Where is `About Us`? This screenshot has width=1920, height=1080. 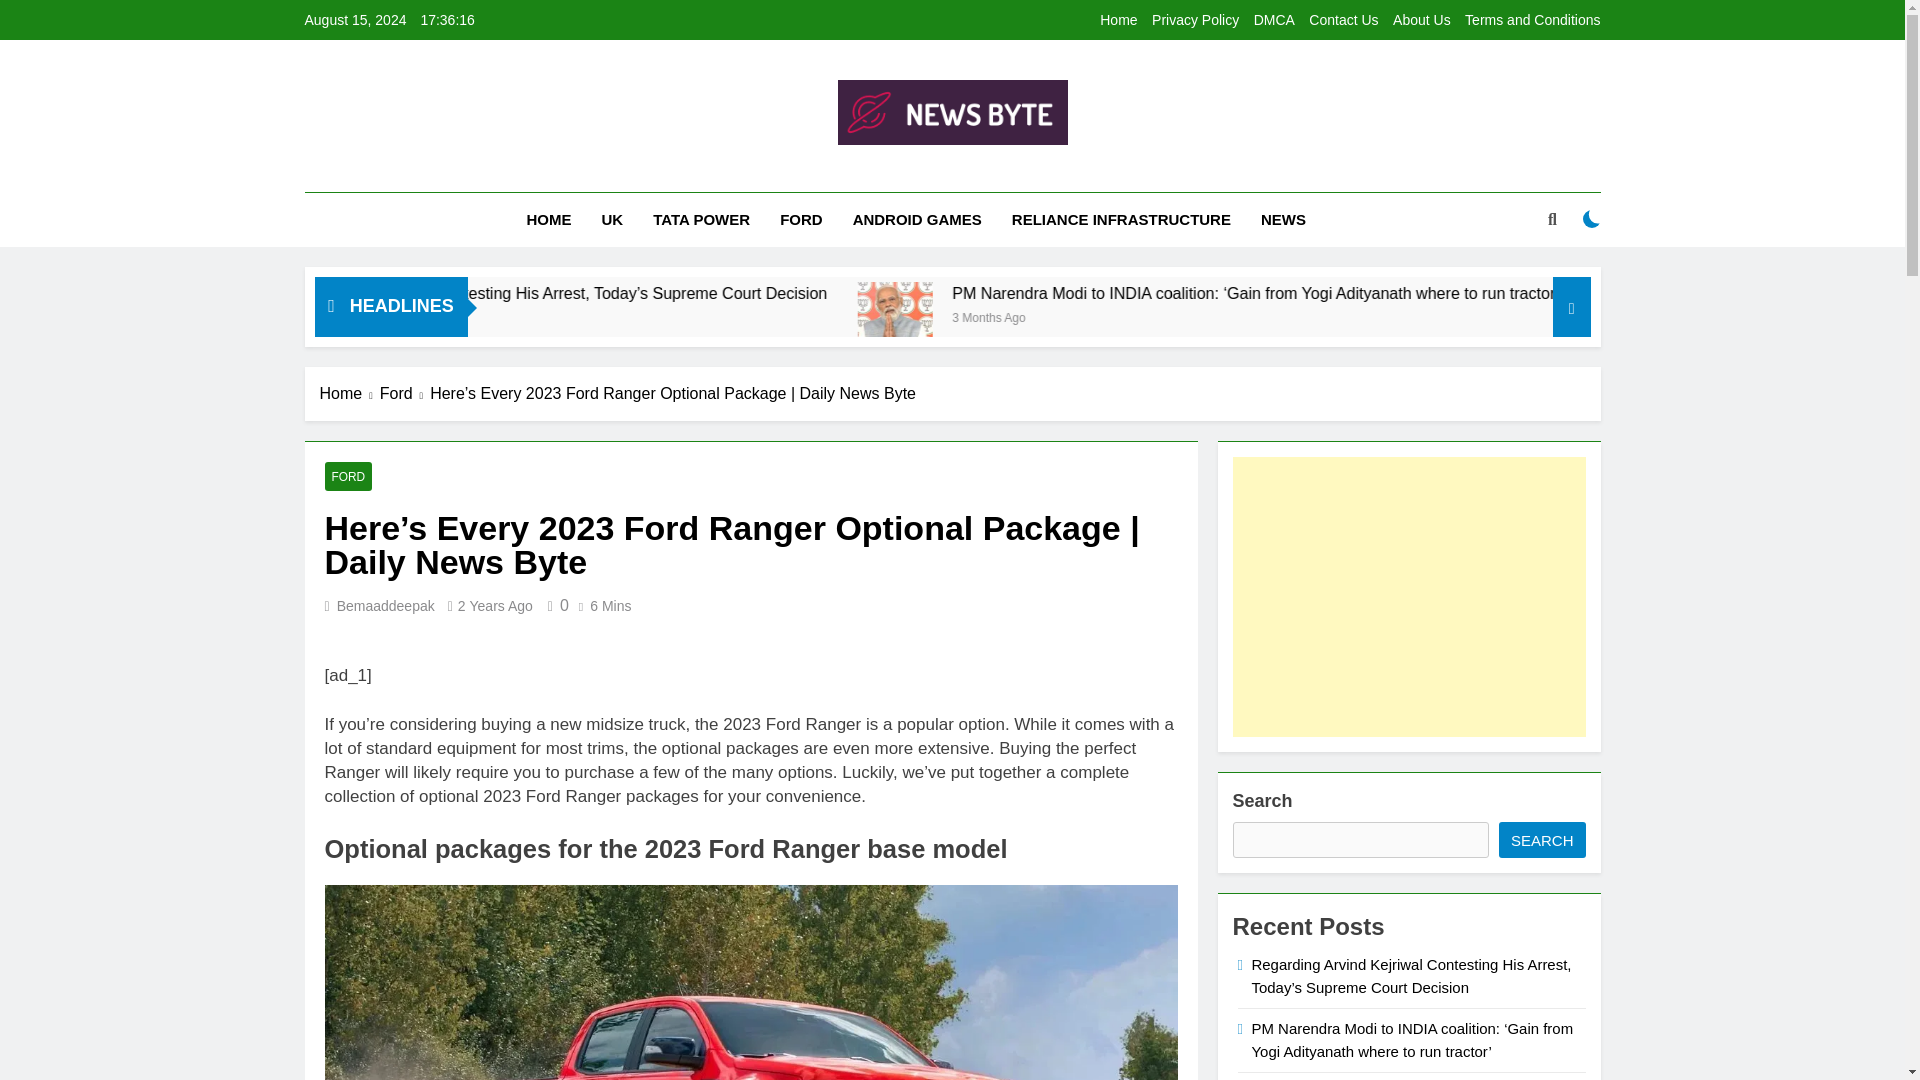 About Us is located at coordinates (1422, 20).